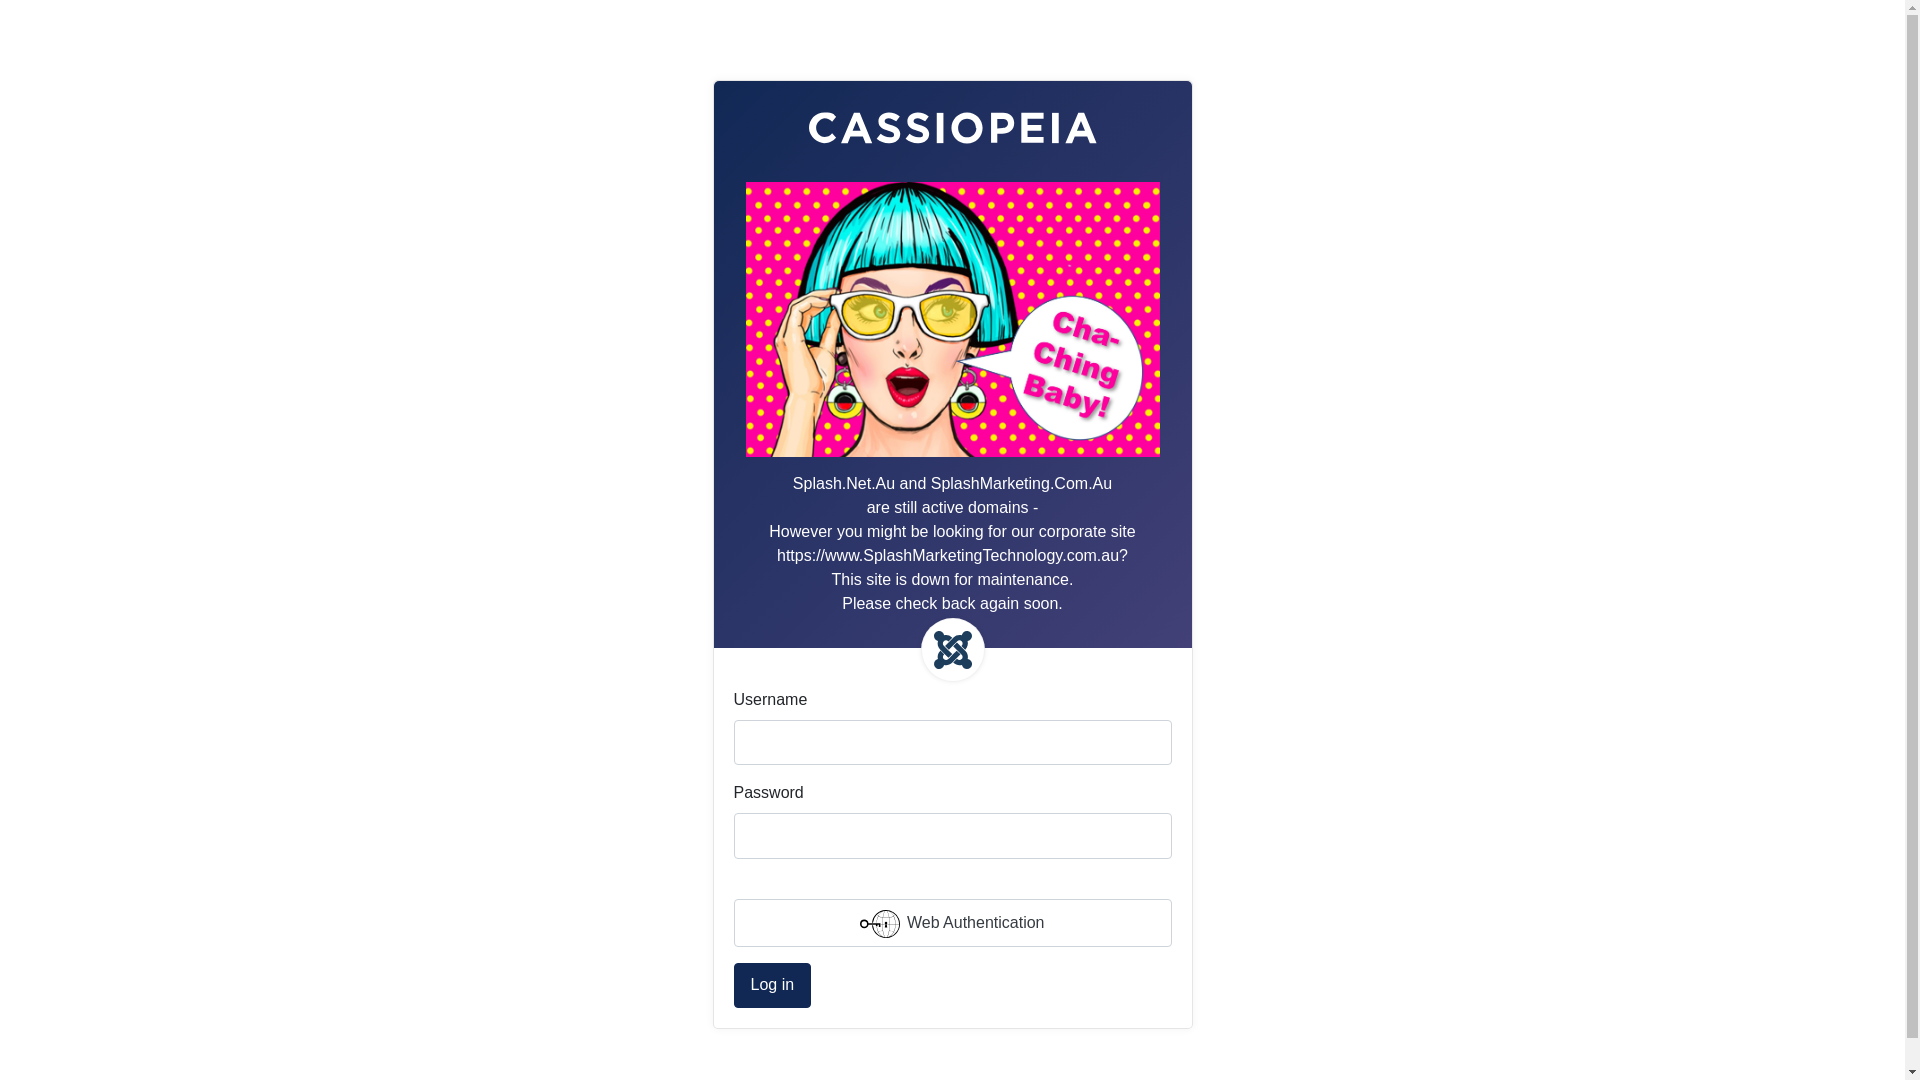 The image size is (1920, 1080). What do you see at coordinates (773, 986) in the screenshot?
I see `Log in` at bounding box center [773, 986].